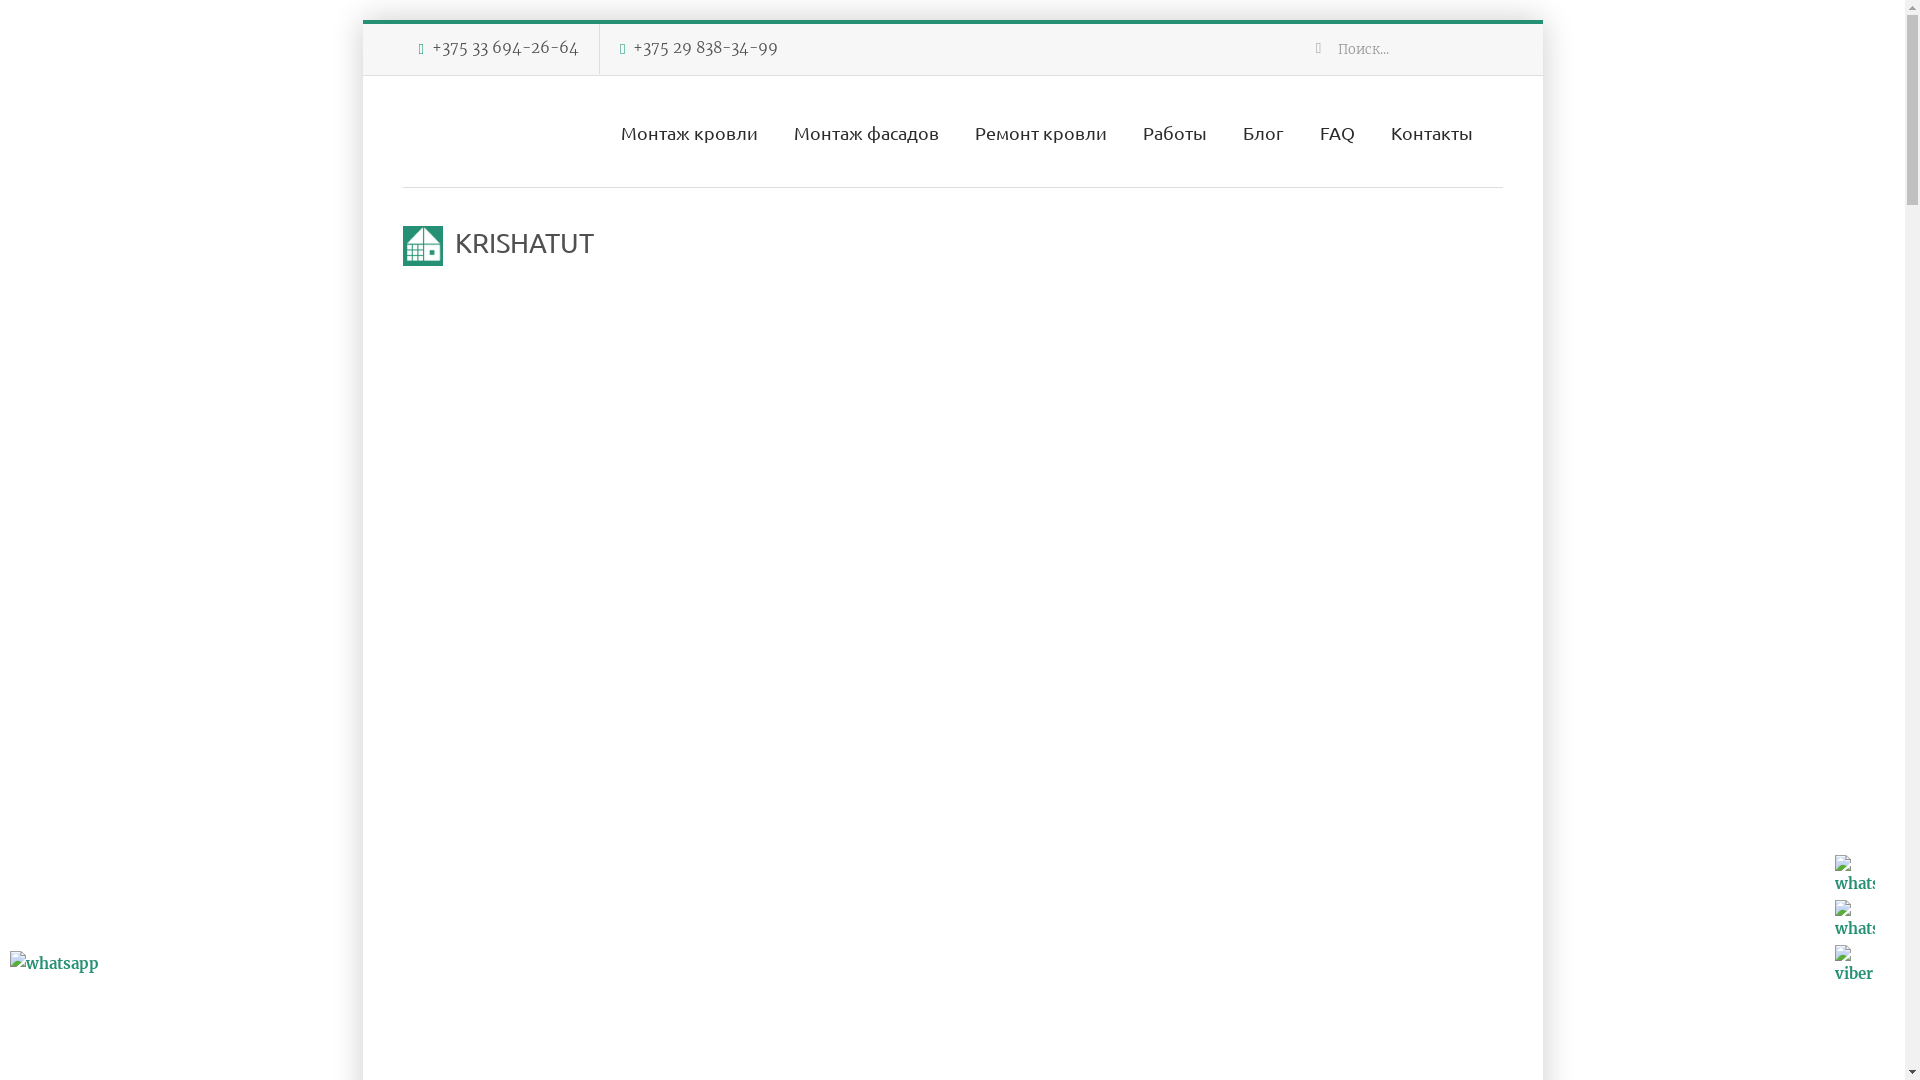  Describe the element at coordinates (506, 48) in the screenshot. I see `+375 33 694-26-64` at that location.